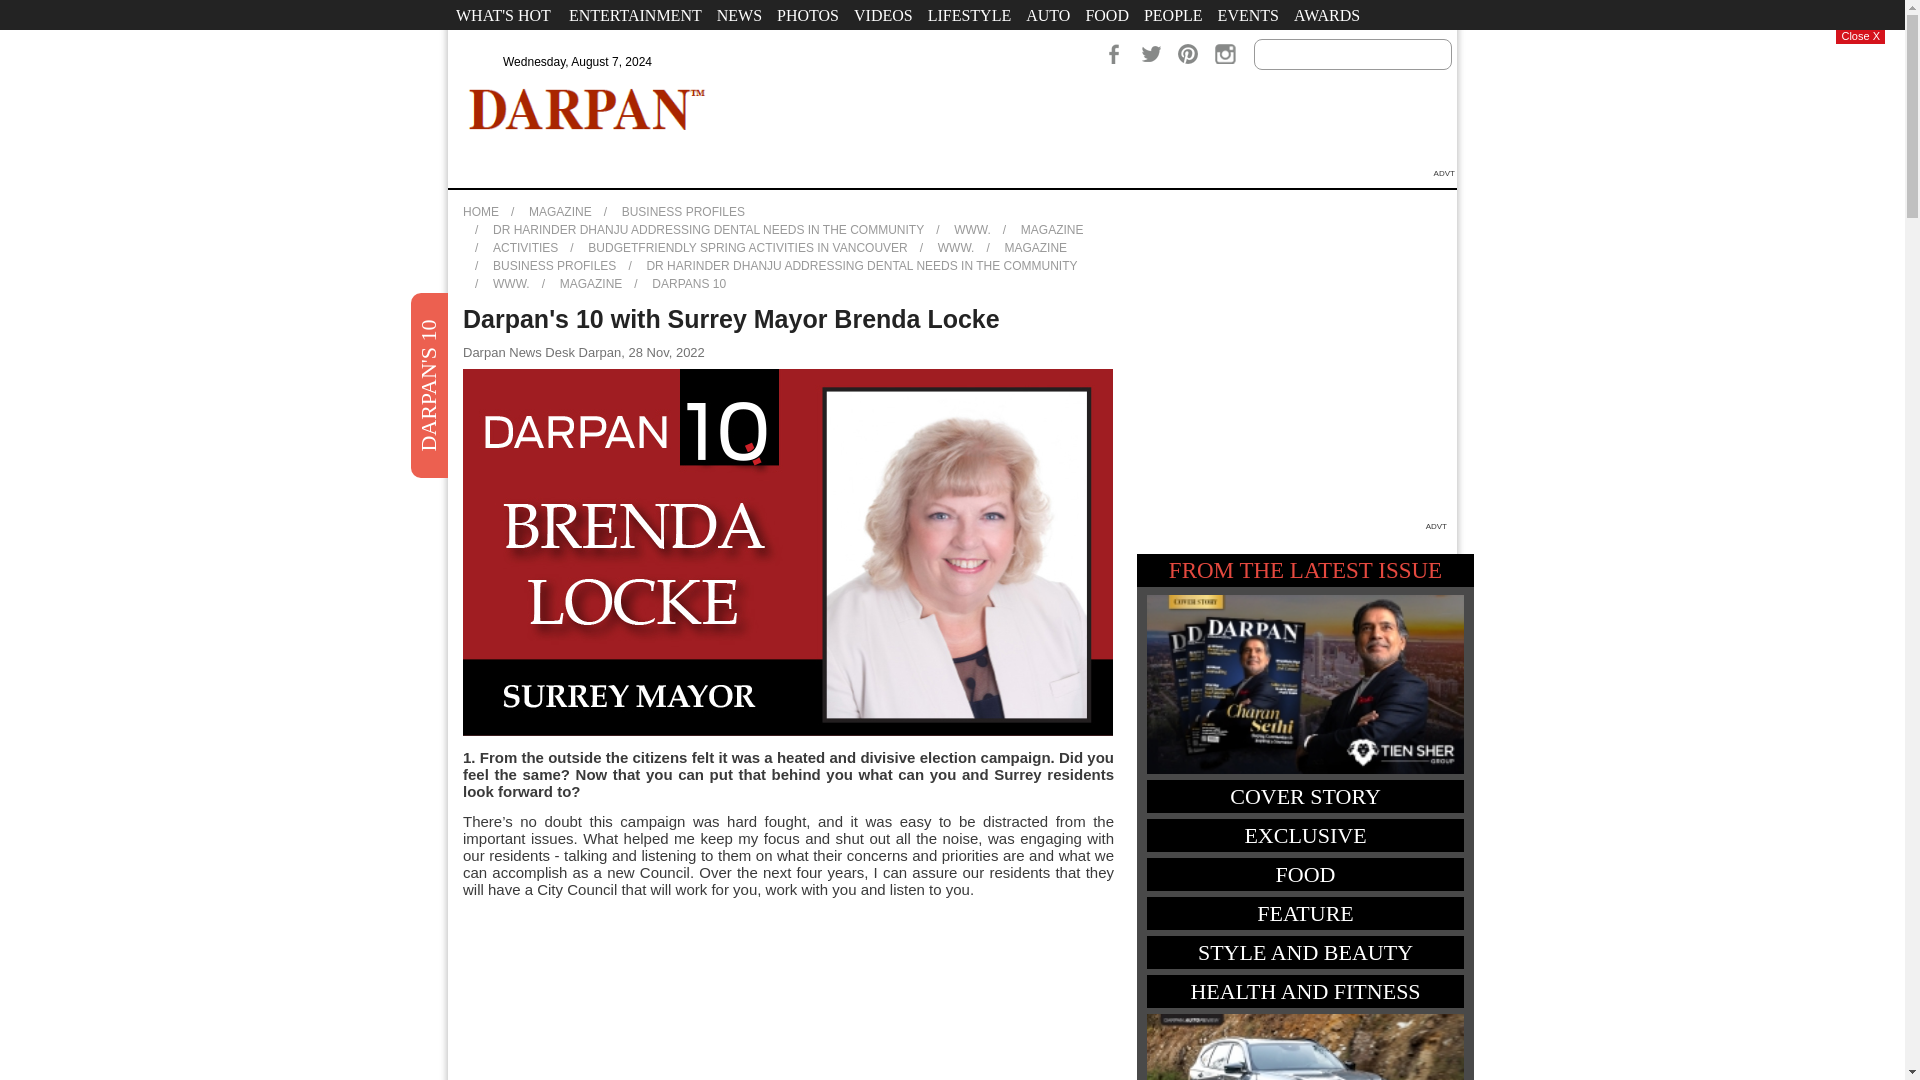  Describe the element at coordinates (619, 45) in the screenshot. I see `Magazine` at that location.